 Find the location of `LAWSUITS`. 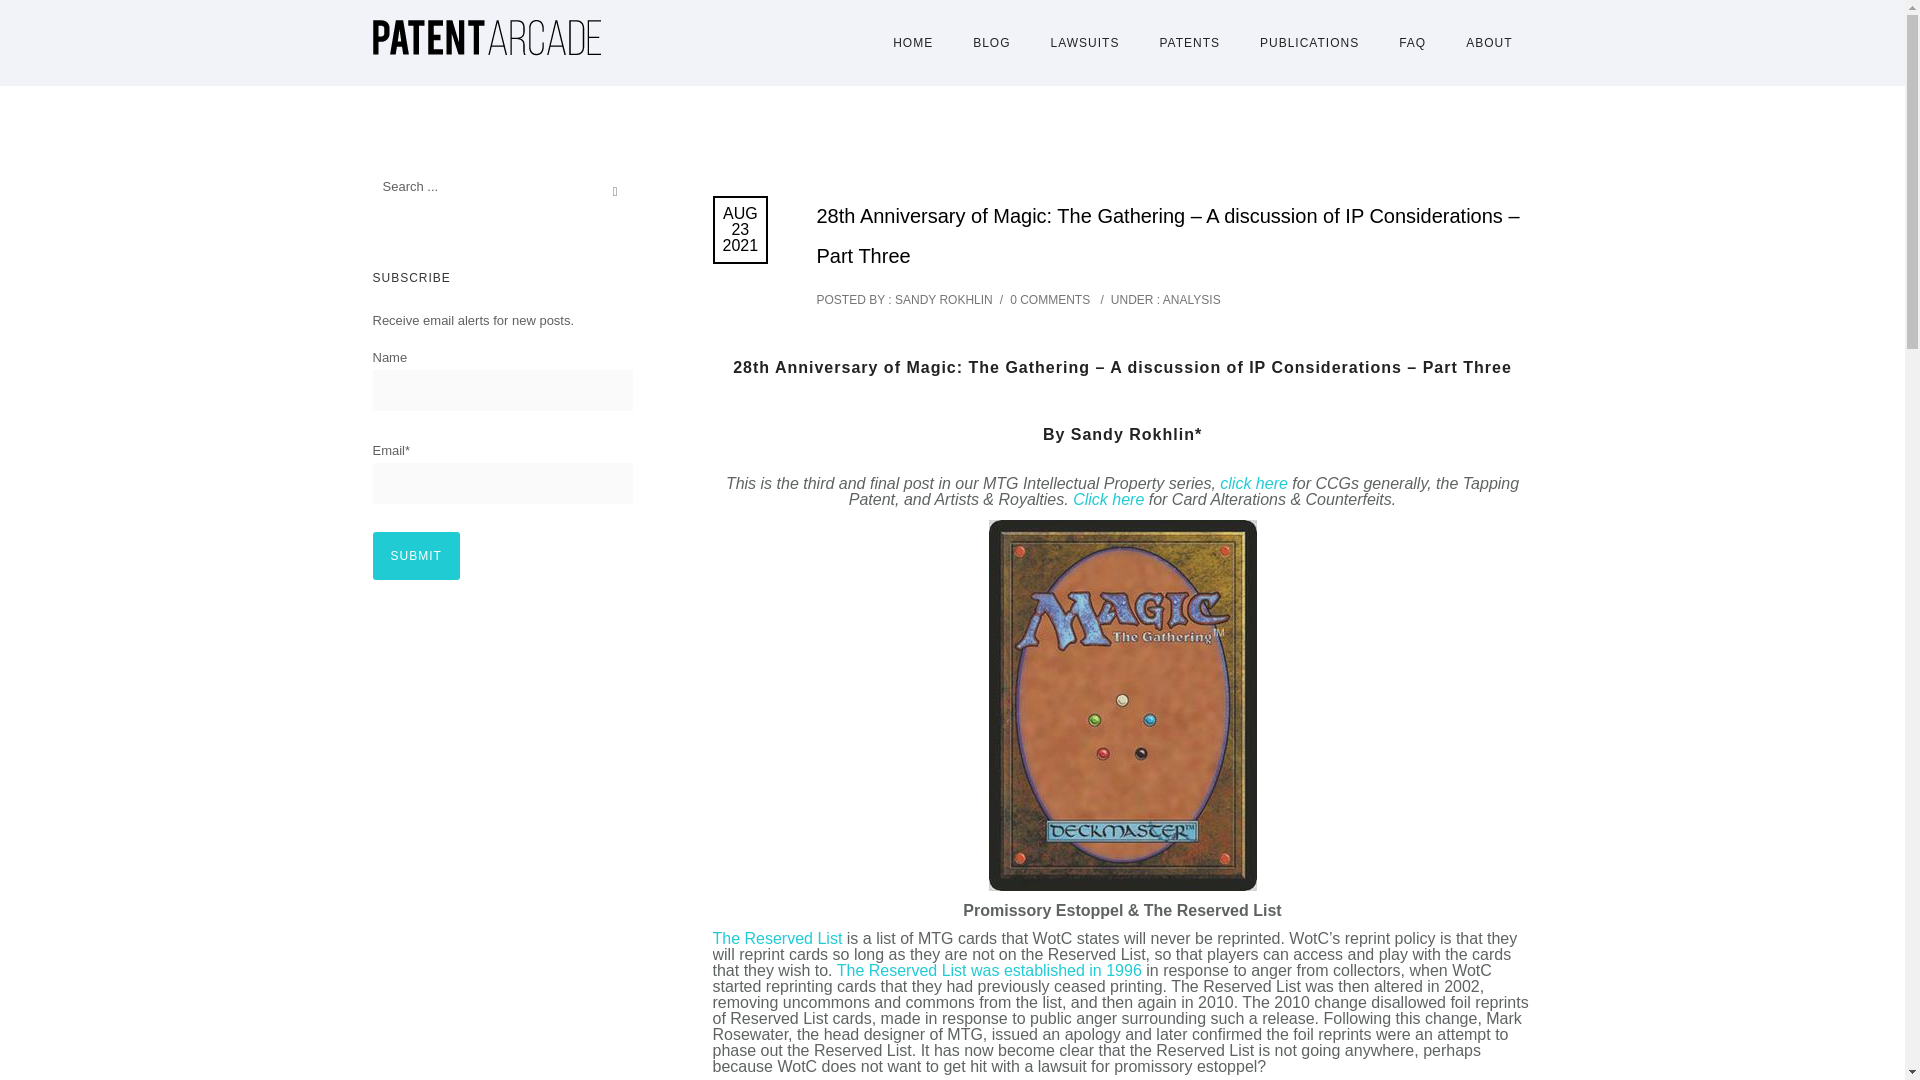

LAWSUITS is located at coordinates (1086, 42).